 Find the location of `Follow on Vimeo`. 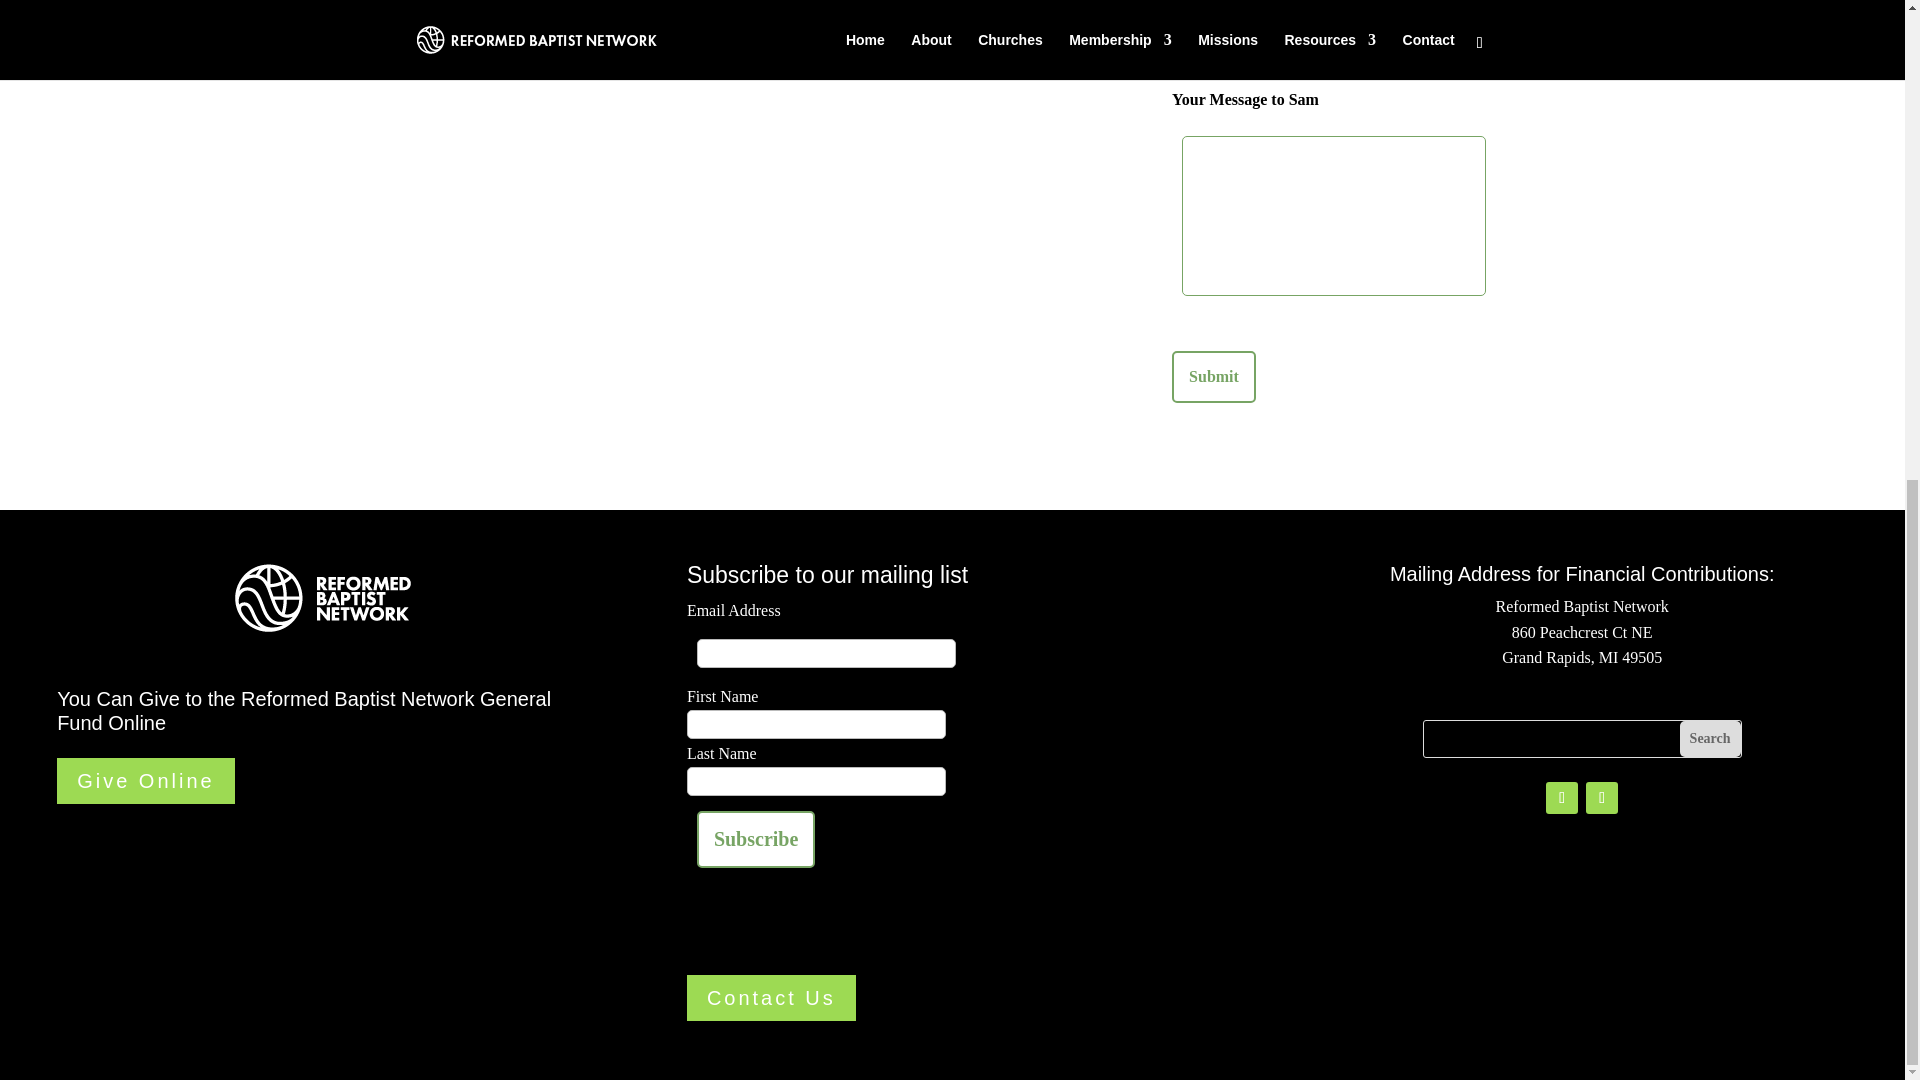

Follow on Vimeo is located at coordinates (1602, 798).